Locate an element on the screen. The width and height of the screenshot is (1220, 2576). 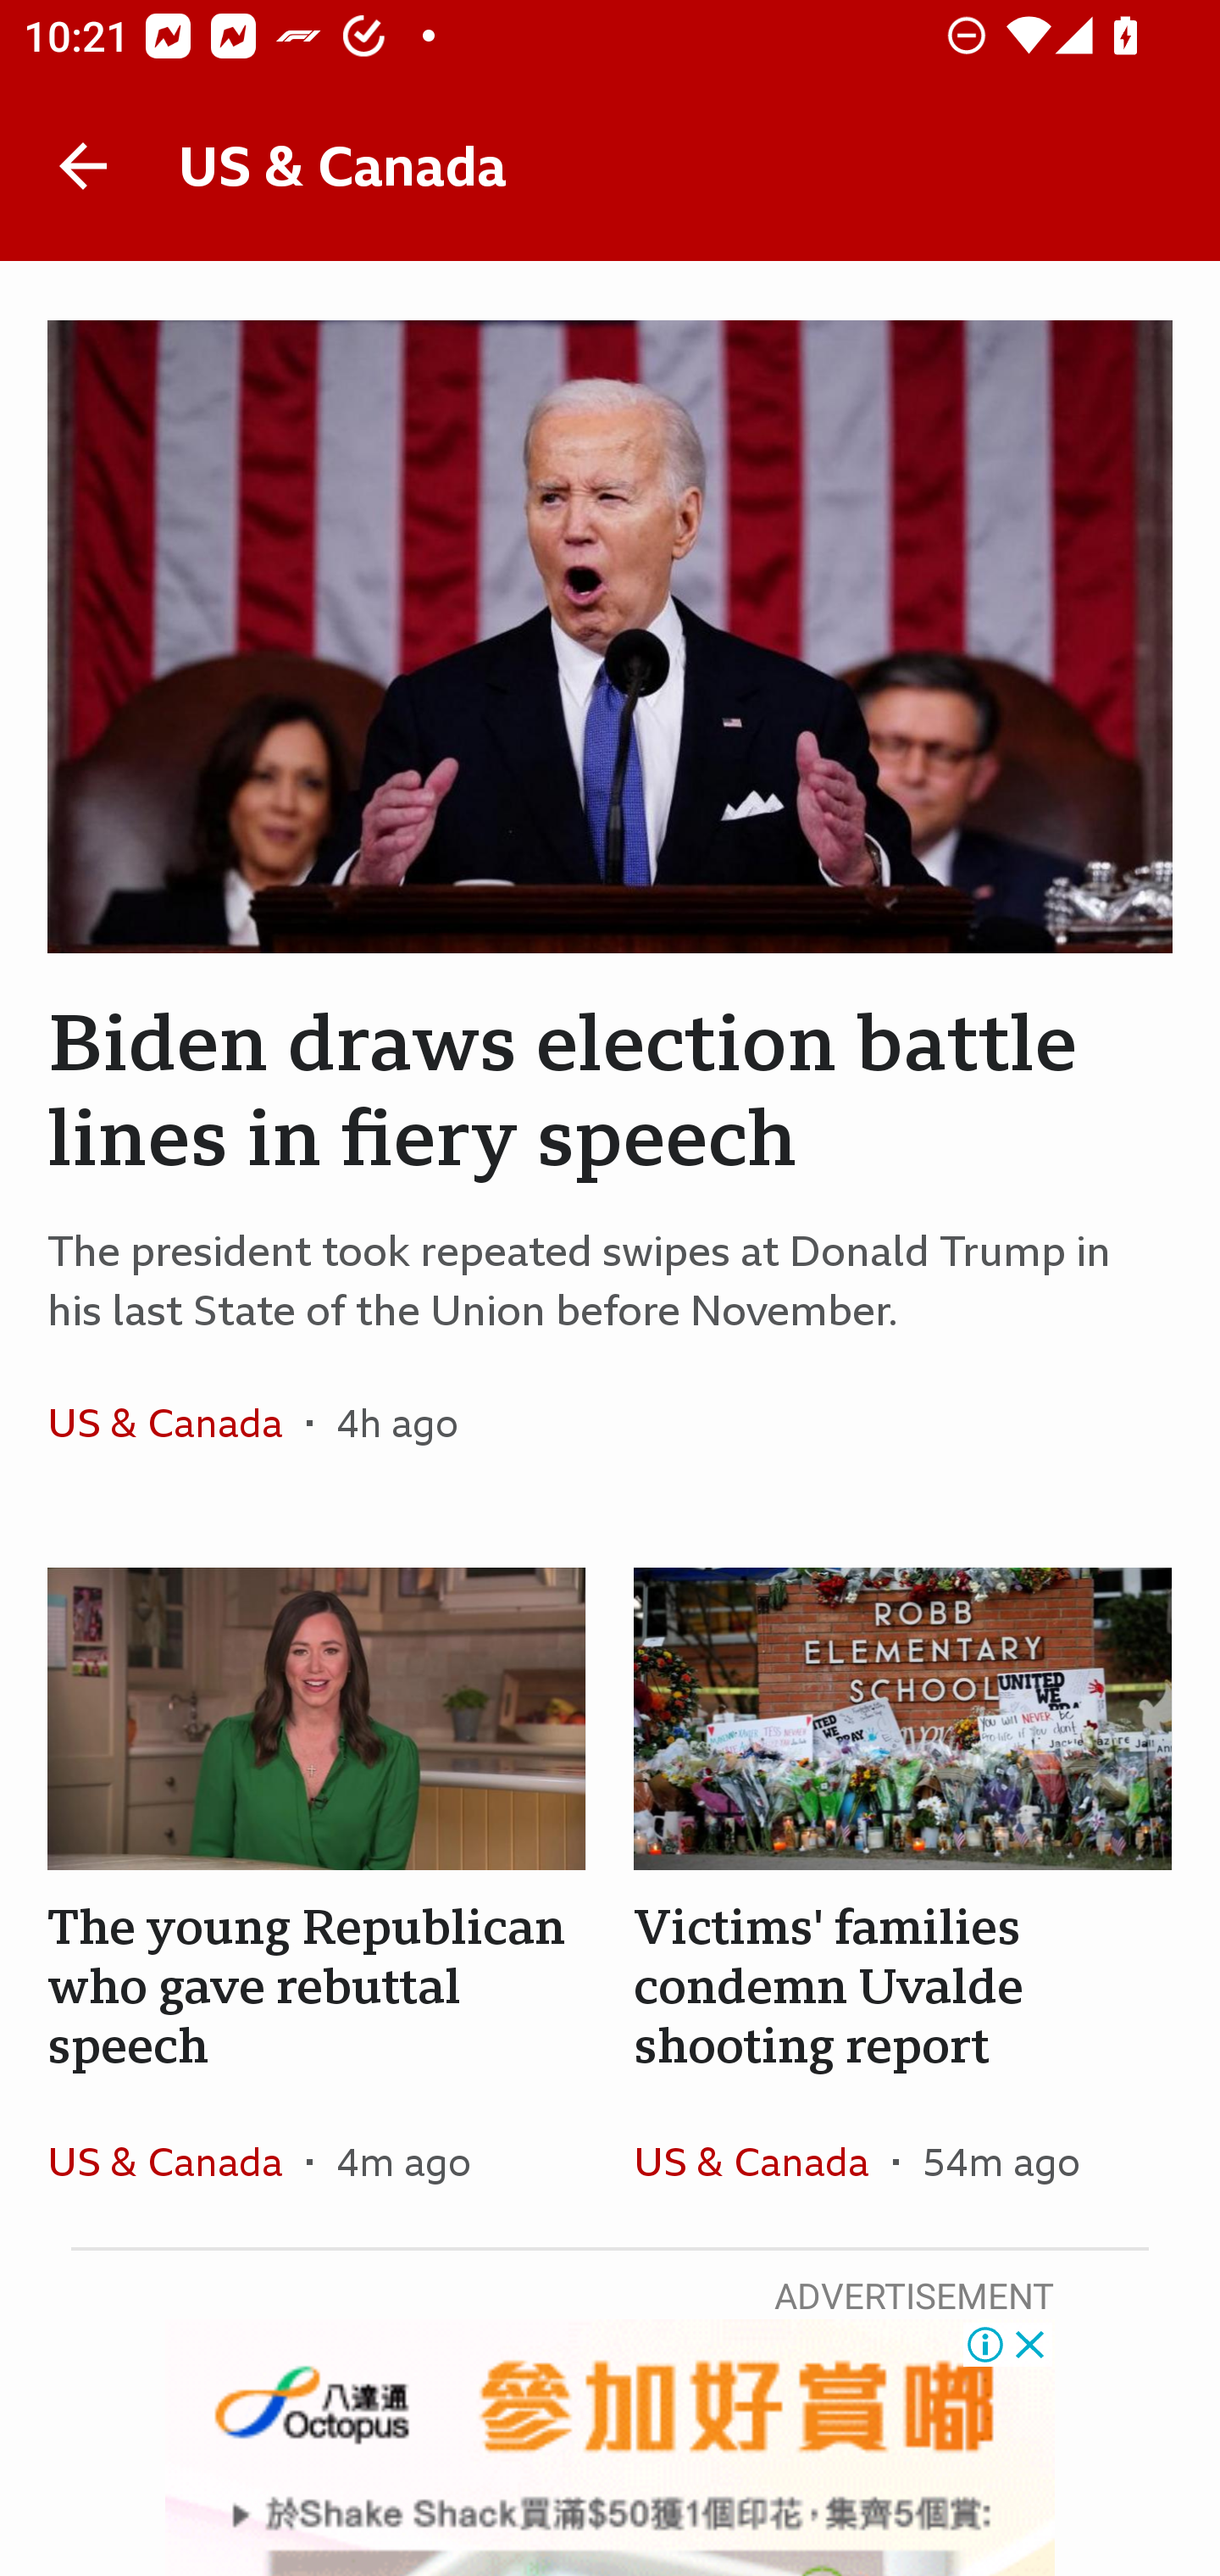
US & Canada In the section US & Canada is located at coordinates (176, 2161).